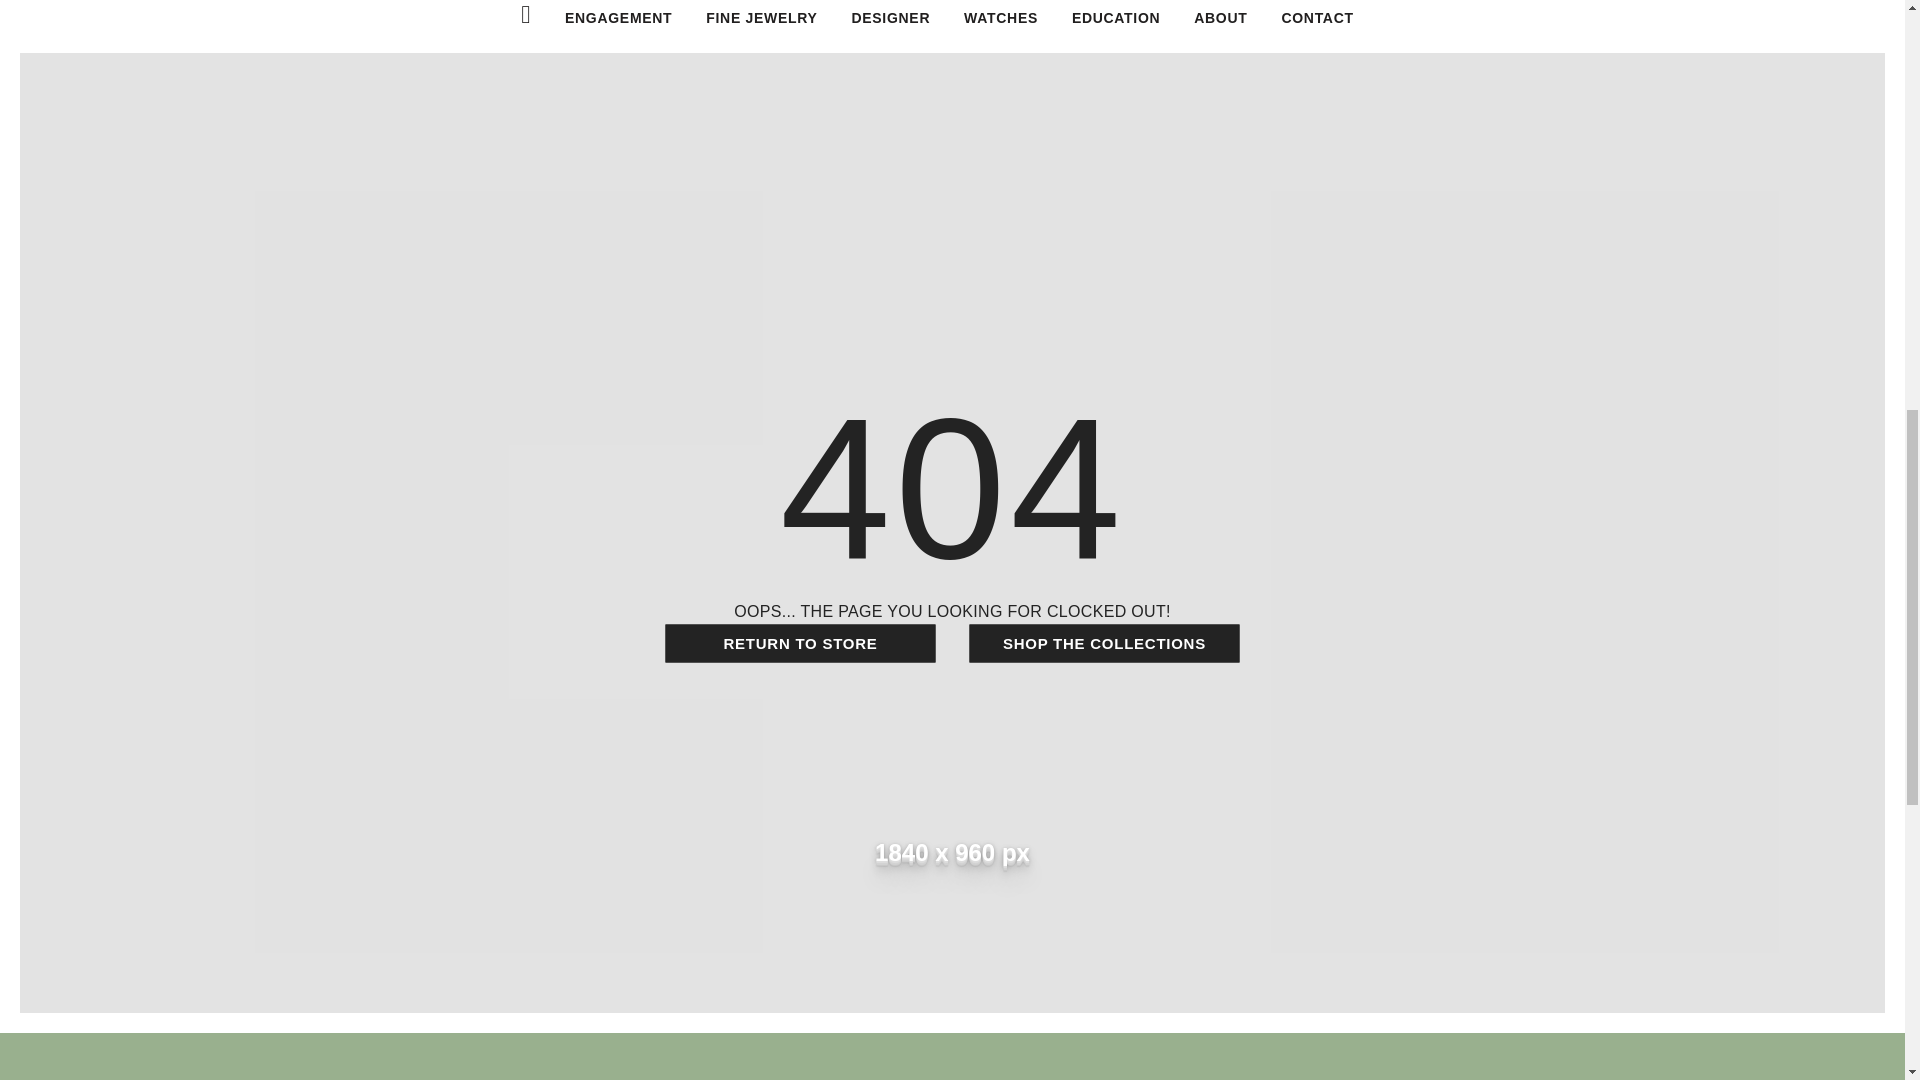 The height and width of the screenshot is (1080, 1920). What do you see at coordinates (1104, 643) in the screenshot?
I see `SHOP THE COLLECTIONS` at bounding box center [1104, 643].